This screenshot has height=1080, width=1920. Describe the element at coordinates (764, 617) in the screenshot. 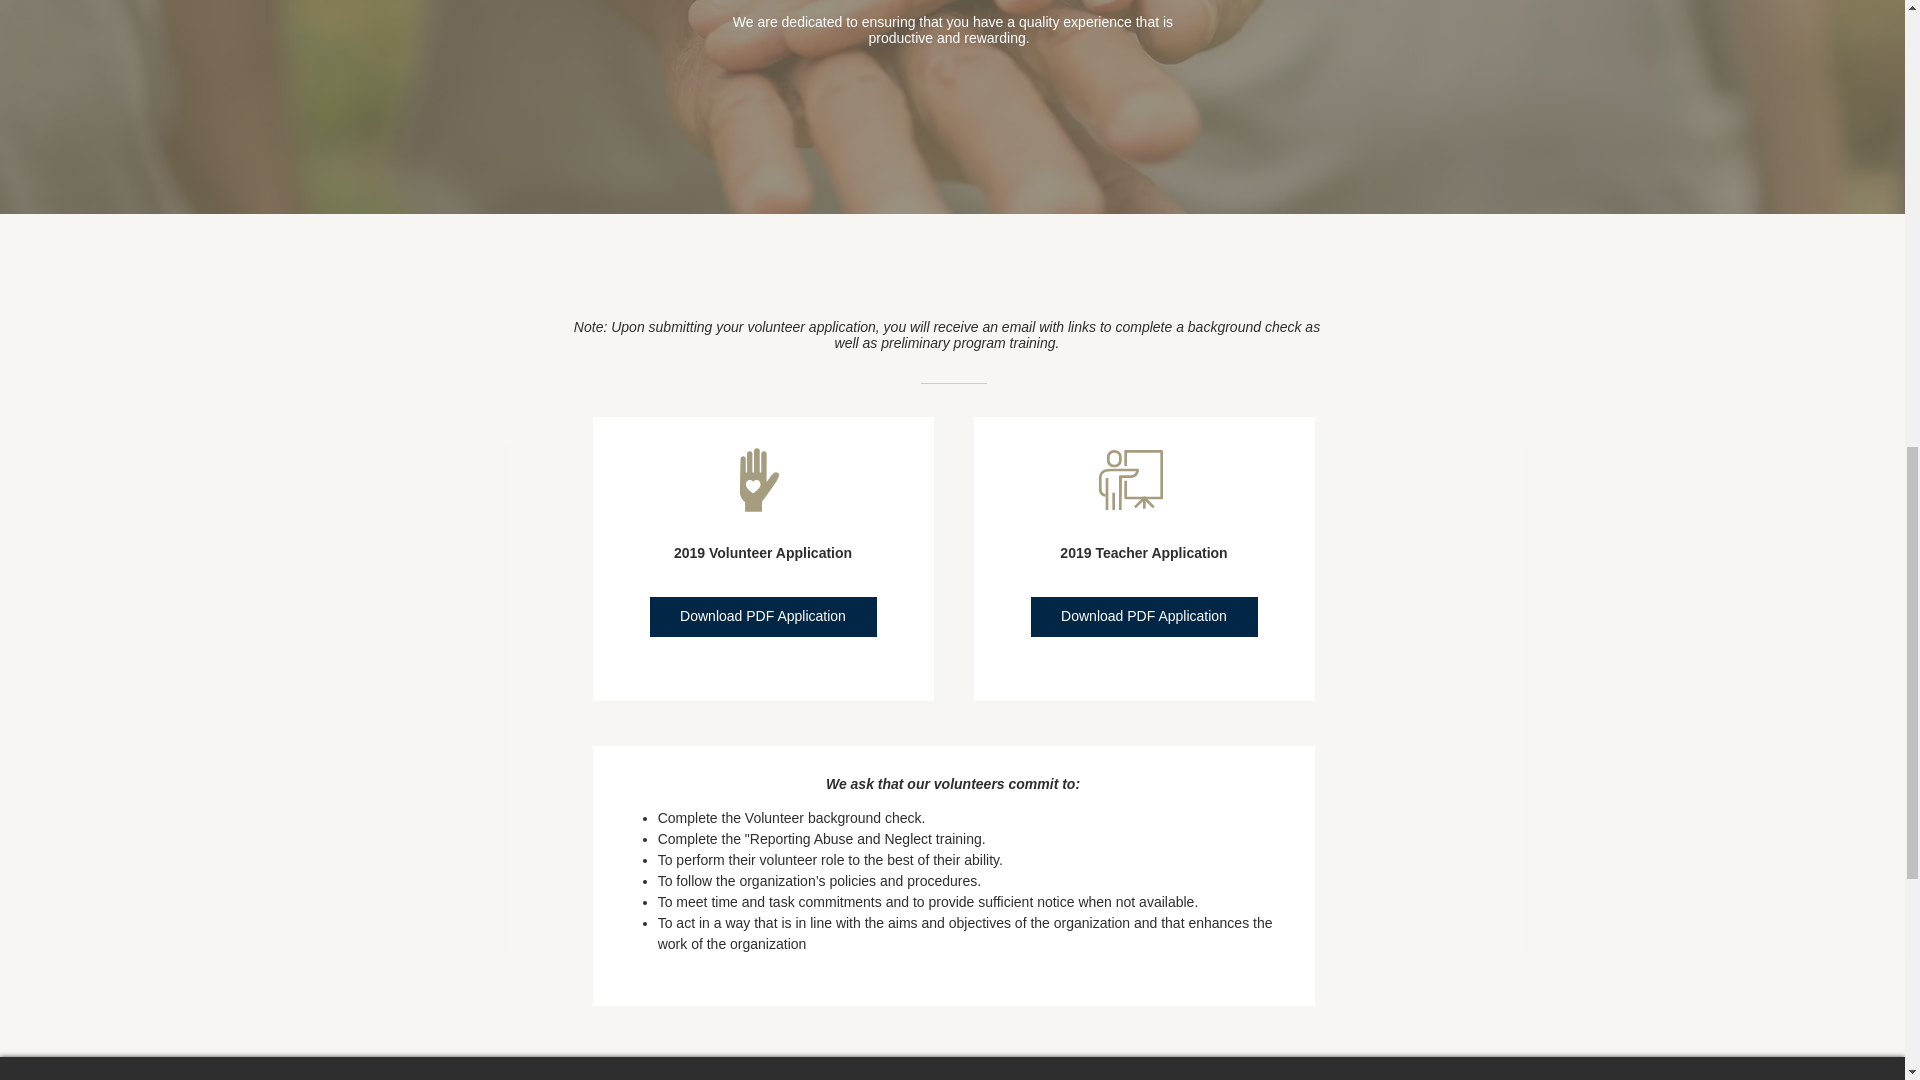

I see `Download PDF Application` at that location.